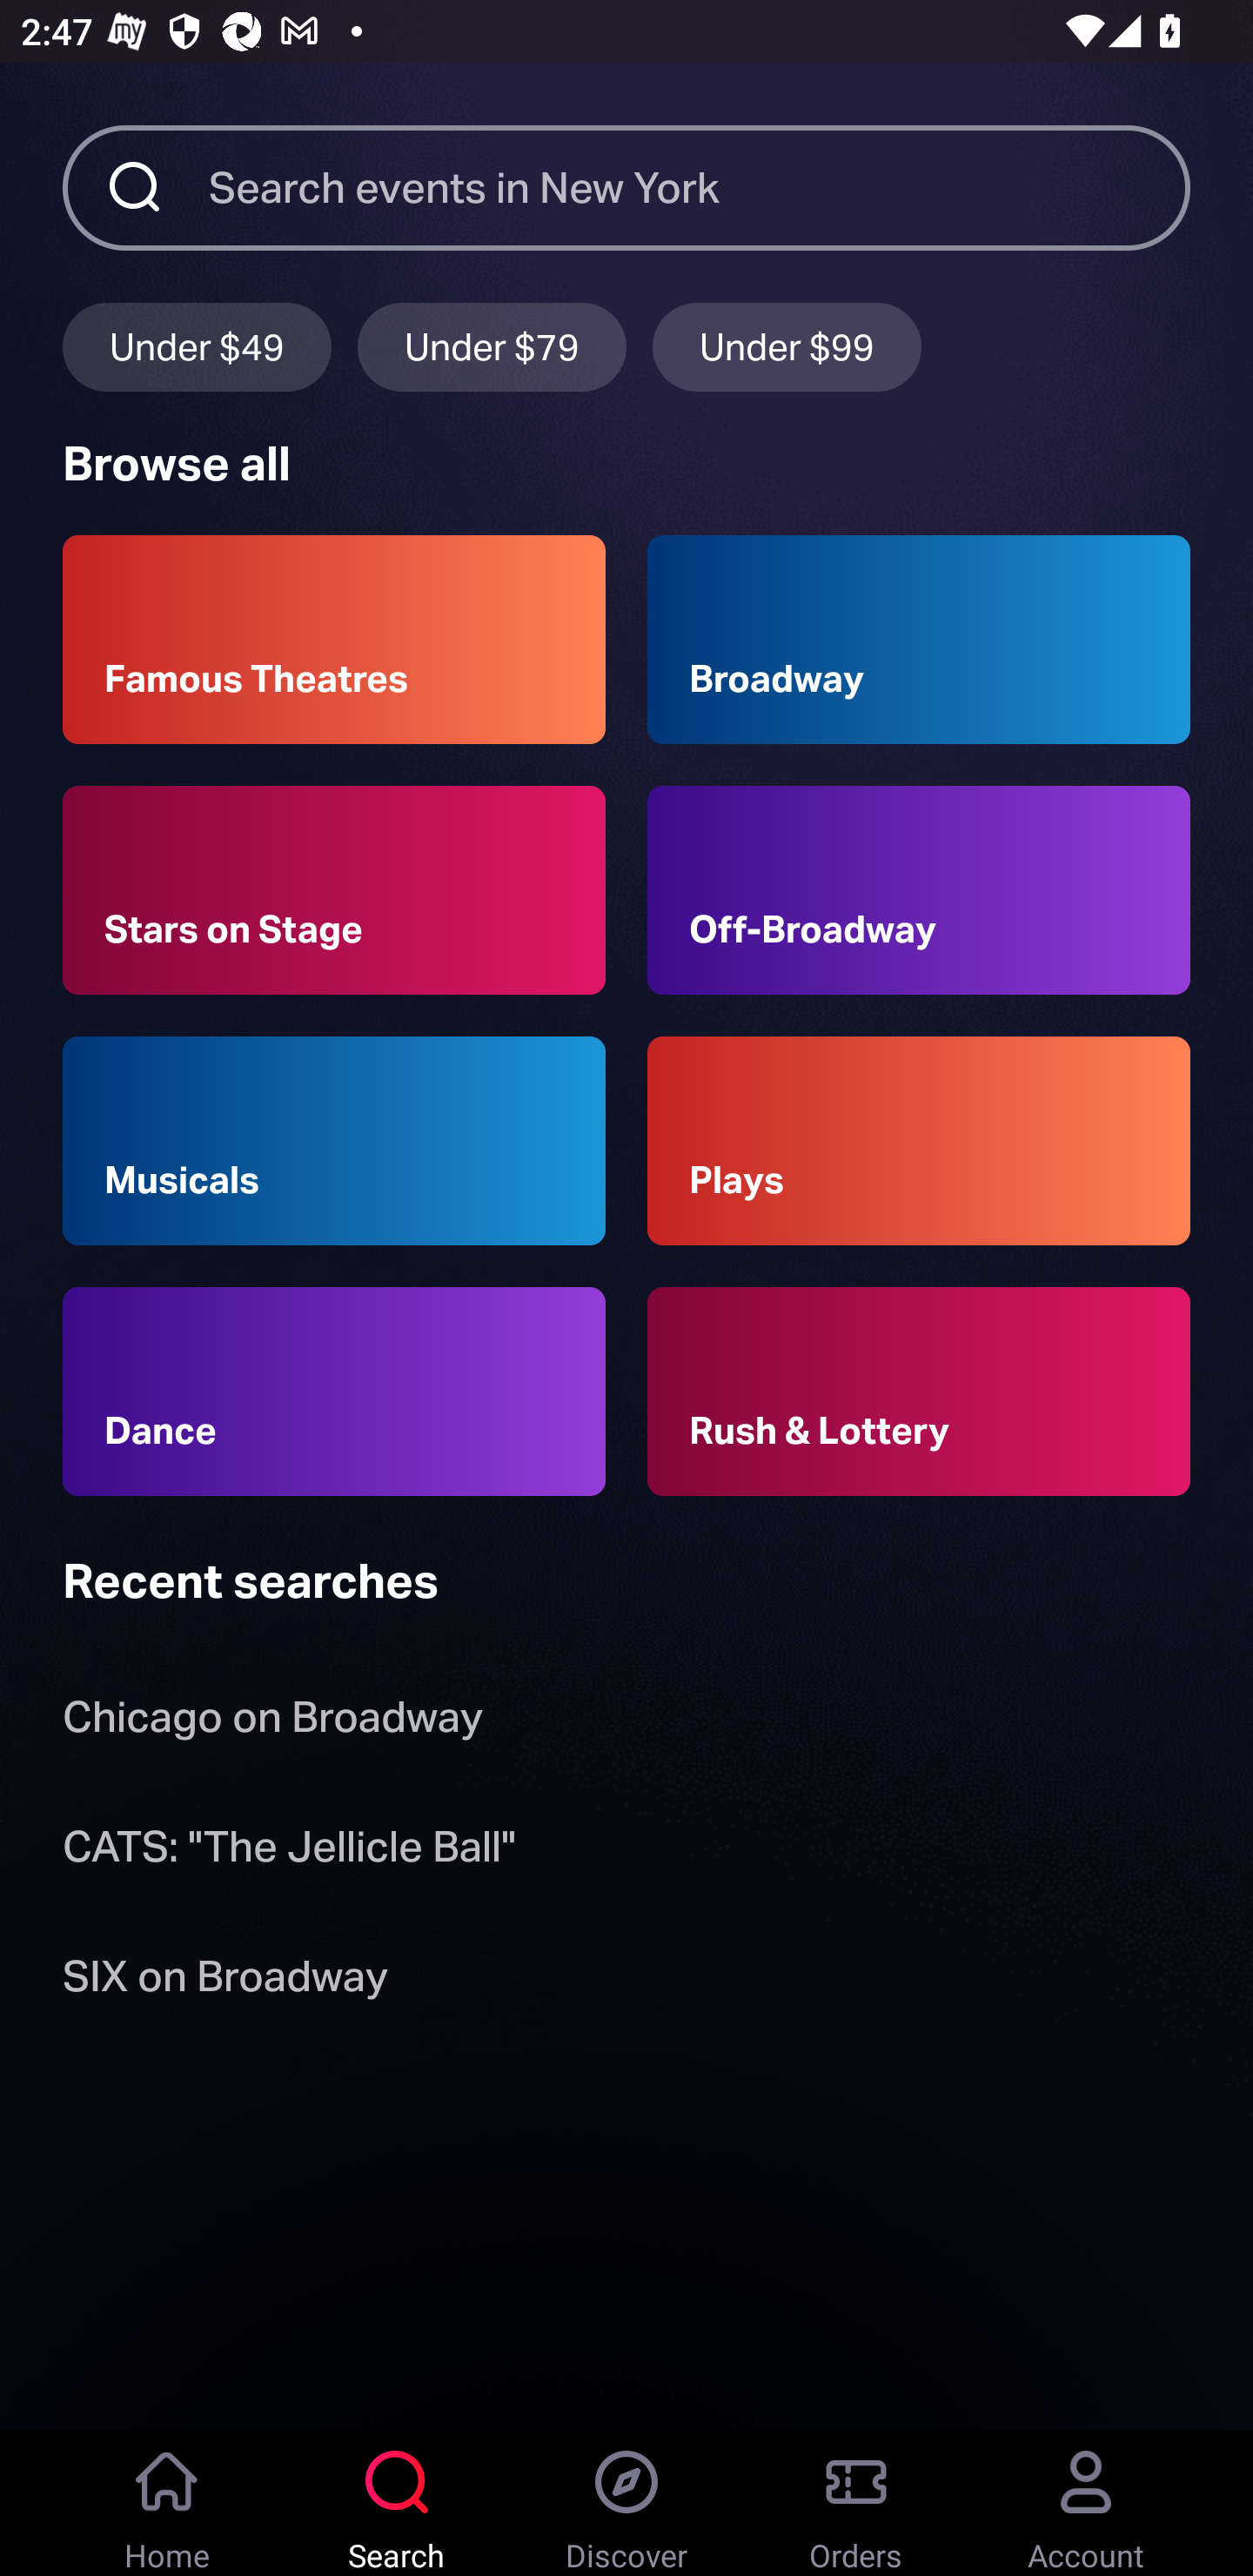 The image size is (1253, 2576). Describe the element at coordinates (334, 1139) in the screenshot. I see `Musicals` at that location.